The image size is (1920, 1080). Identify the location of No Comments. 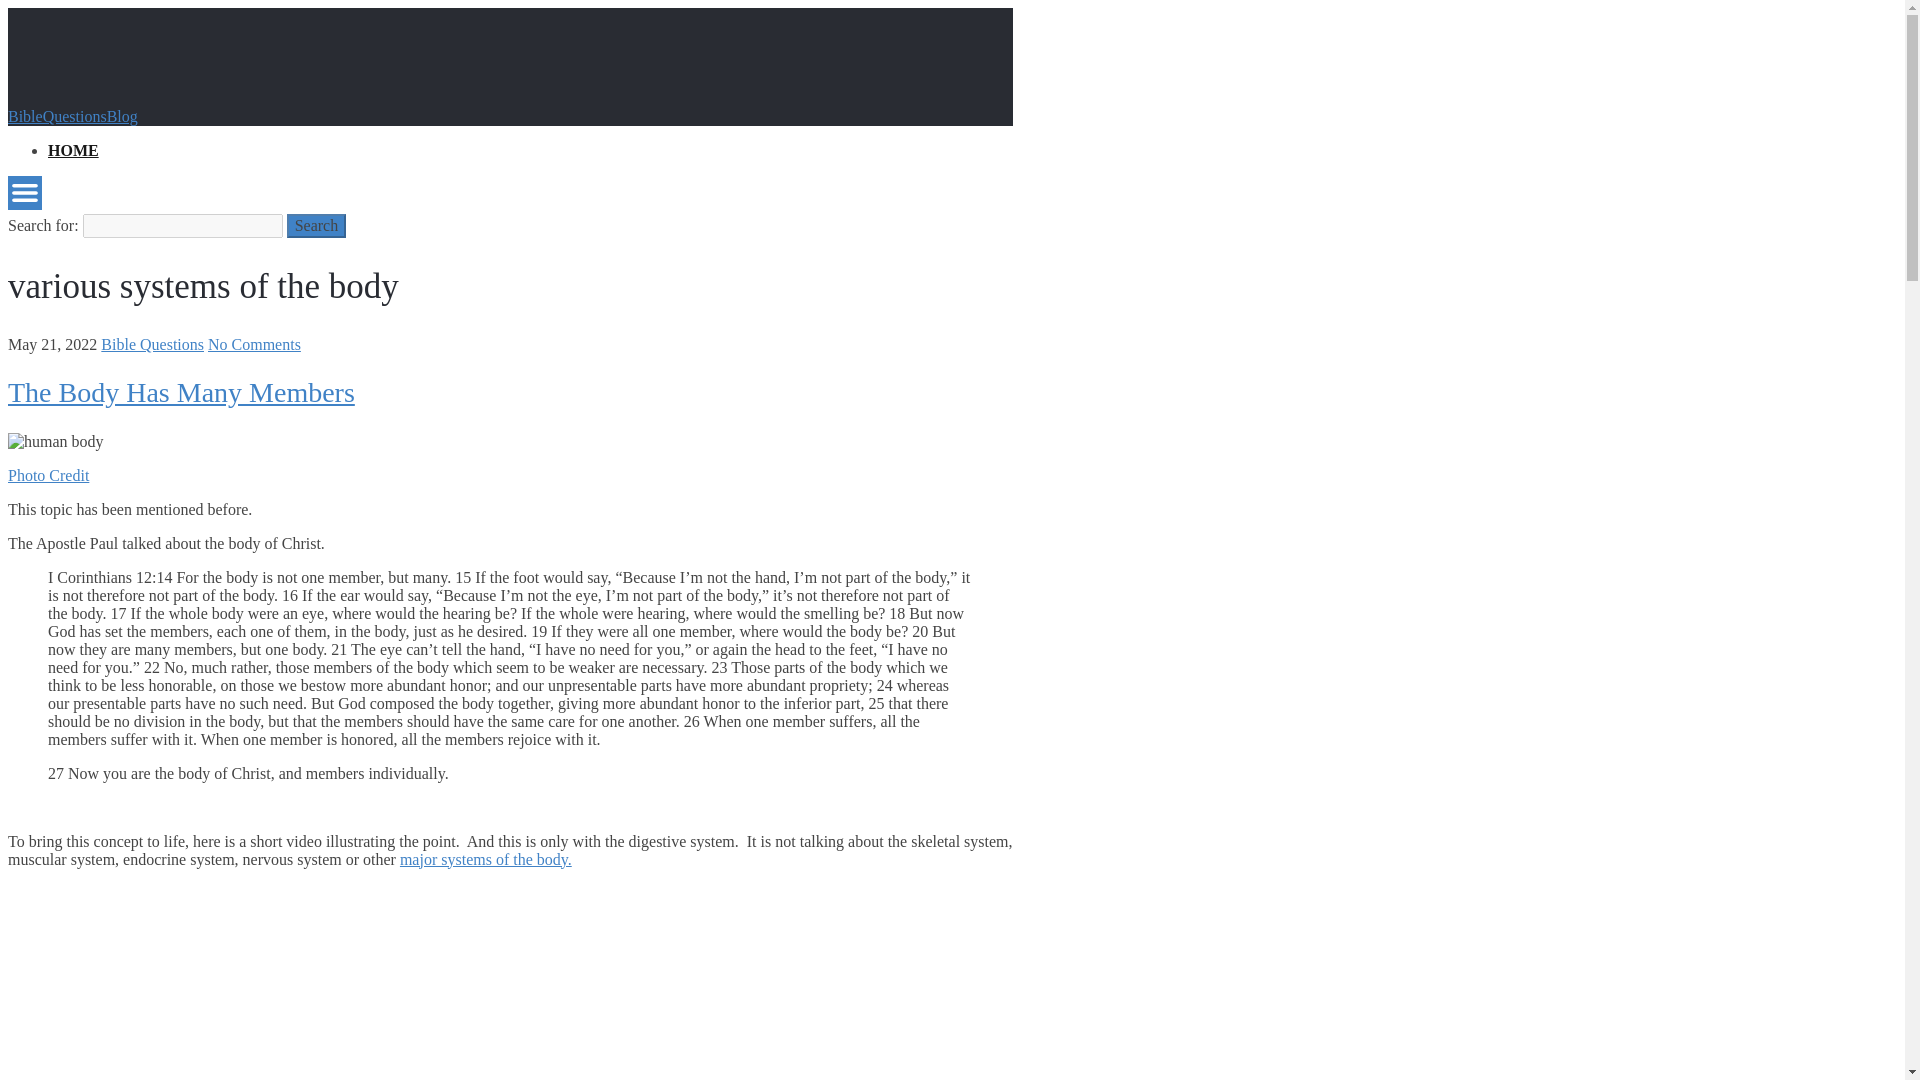
(254, 344).